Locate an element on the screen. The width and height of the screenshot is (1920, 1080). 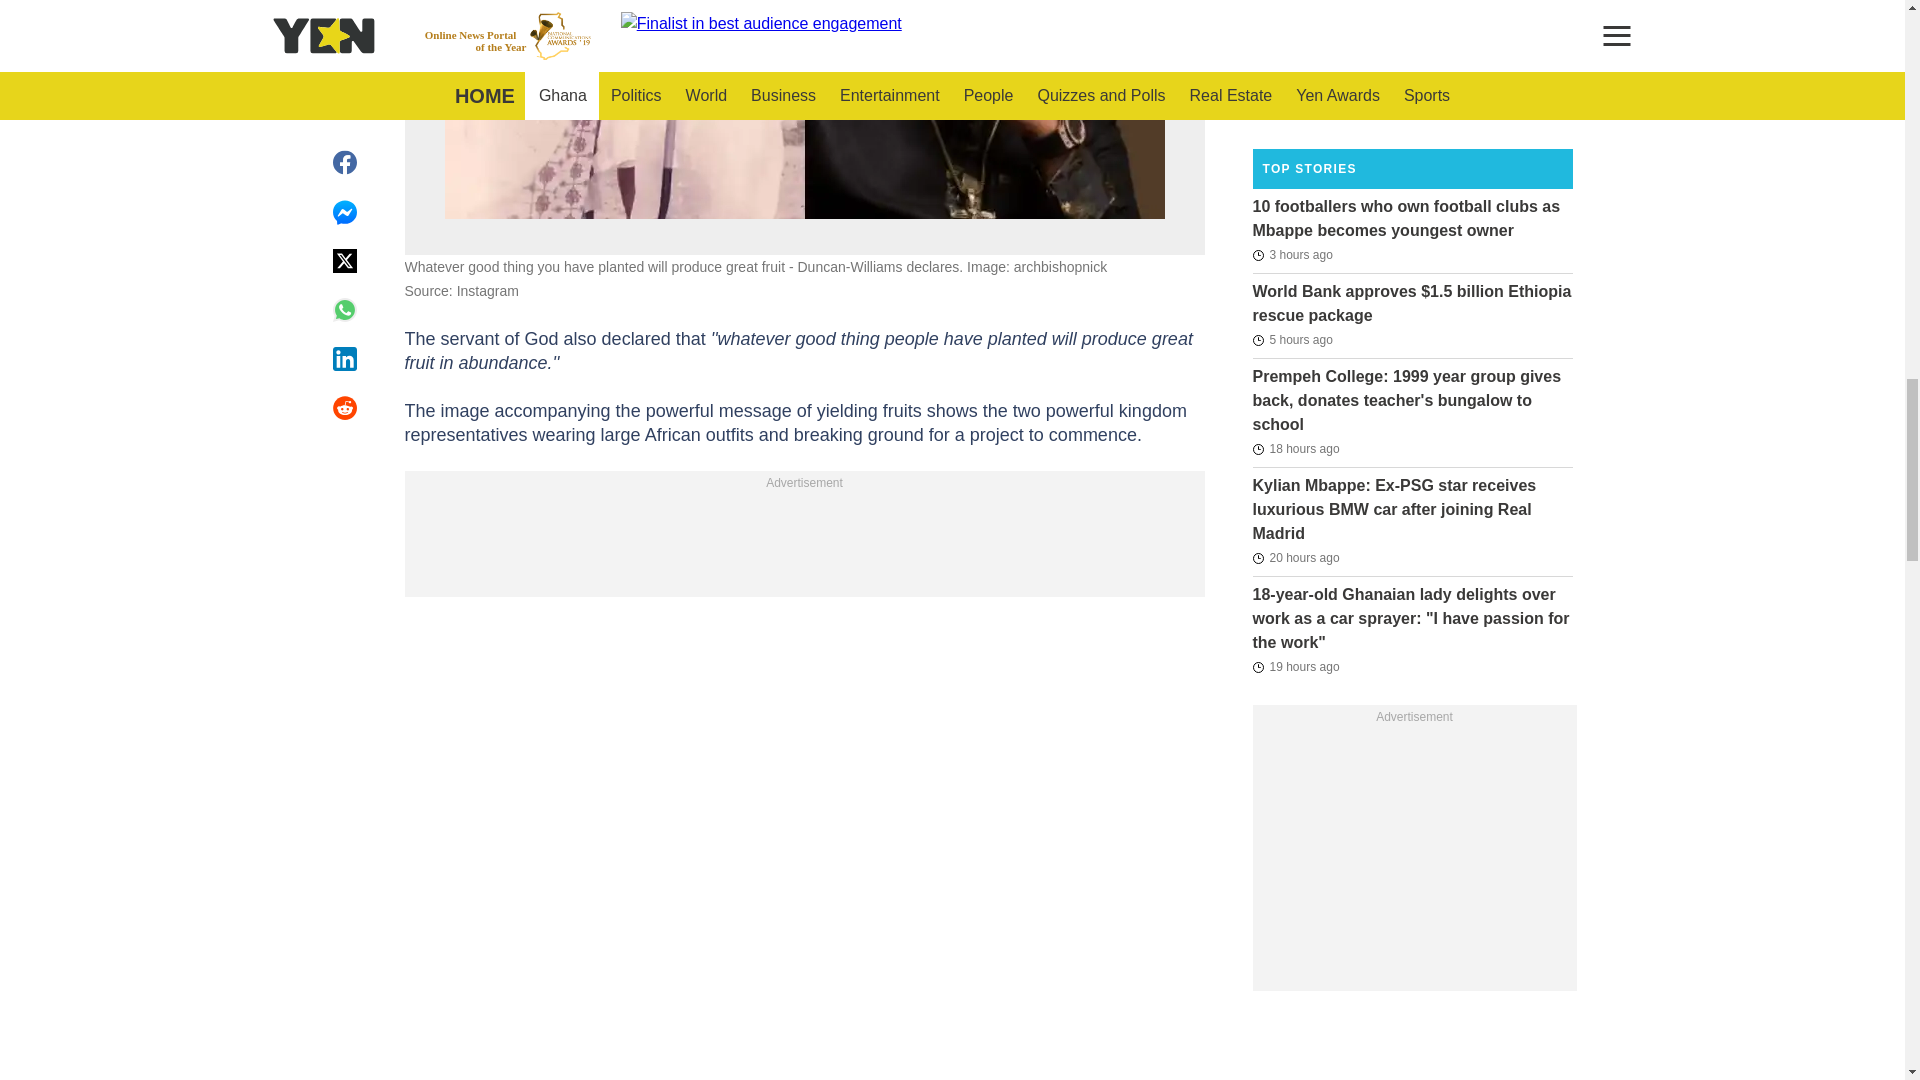
2024-07-30T17:23:11Z is located at coordinates (1294, 558).